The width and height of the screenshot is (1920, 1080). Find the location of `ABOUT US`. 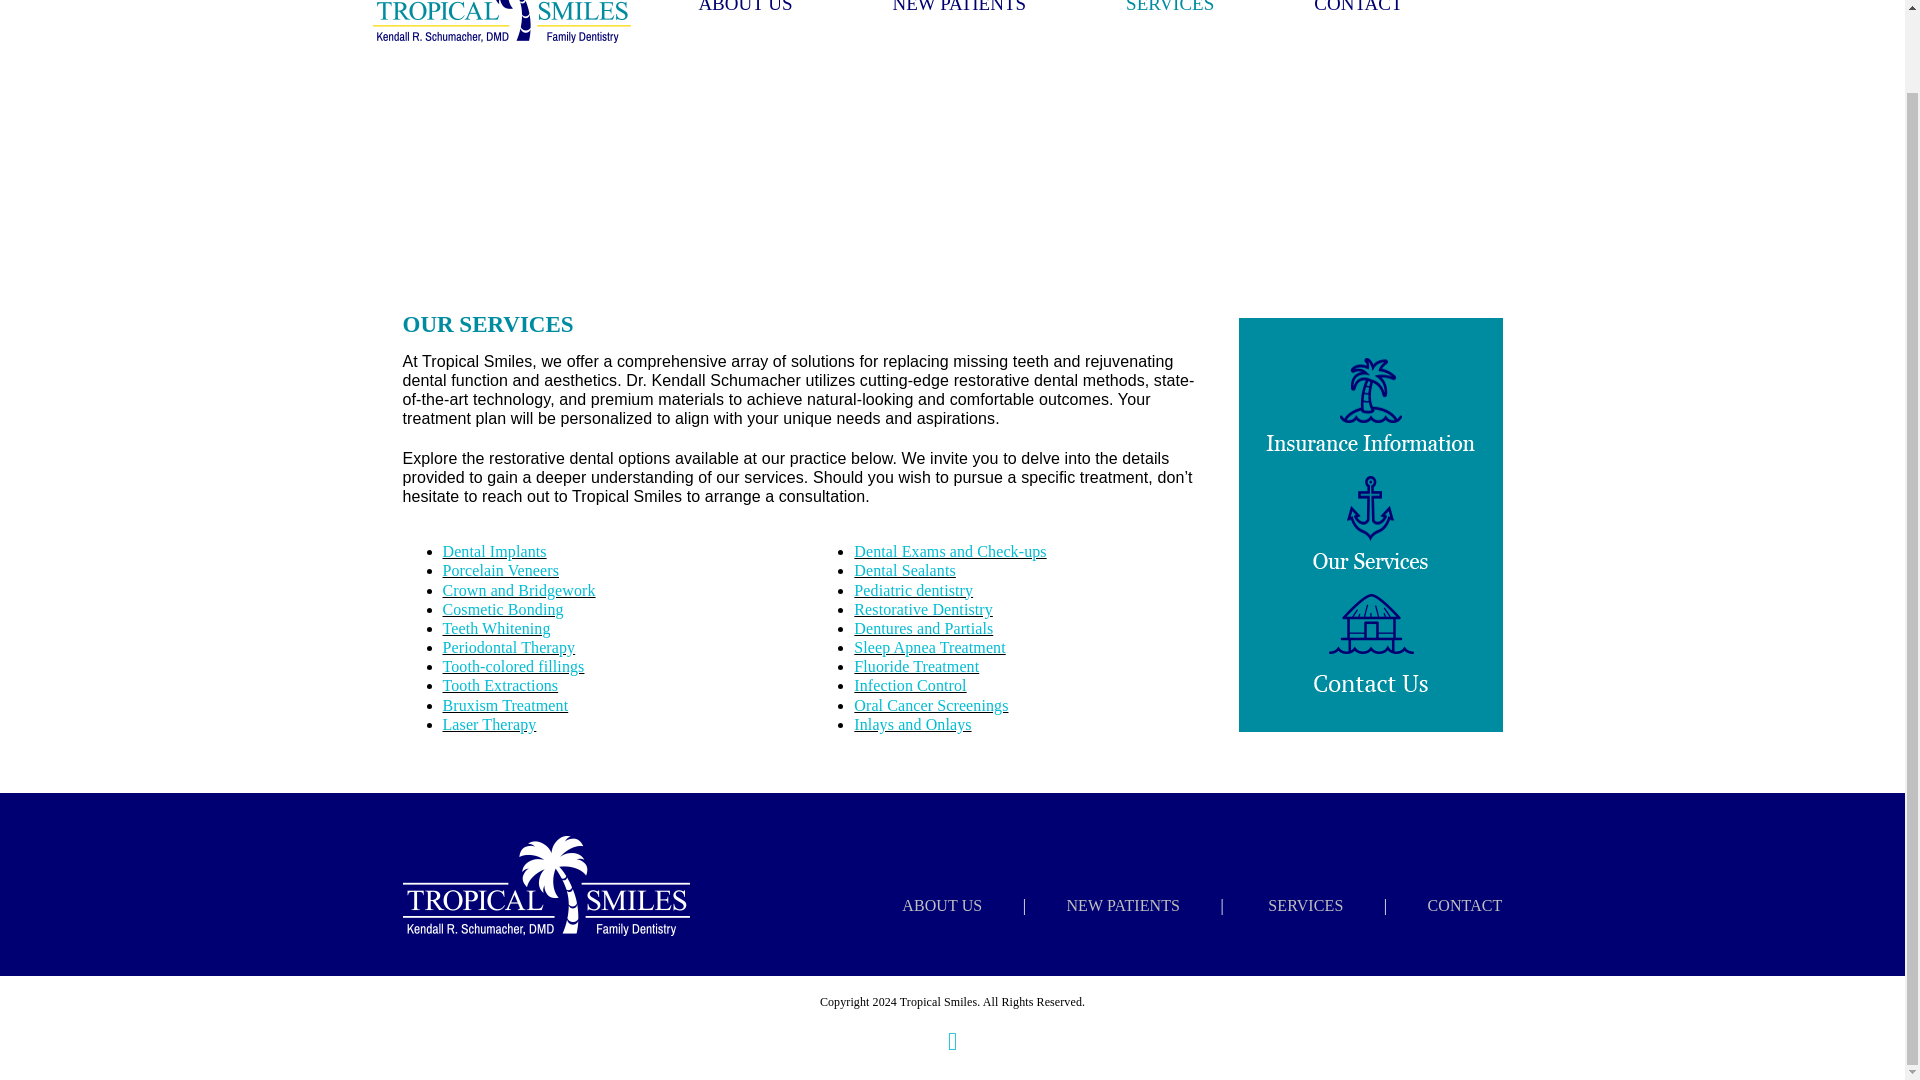

ABOUT US is located at coordinates (744, 31).